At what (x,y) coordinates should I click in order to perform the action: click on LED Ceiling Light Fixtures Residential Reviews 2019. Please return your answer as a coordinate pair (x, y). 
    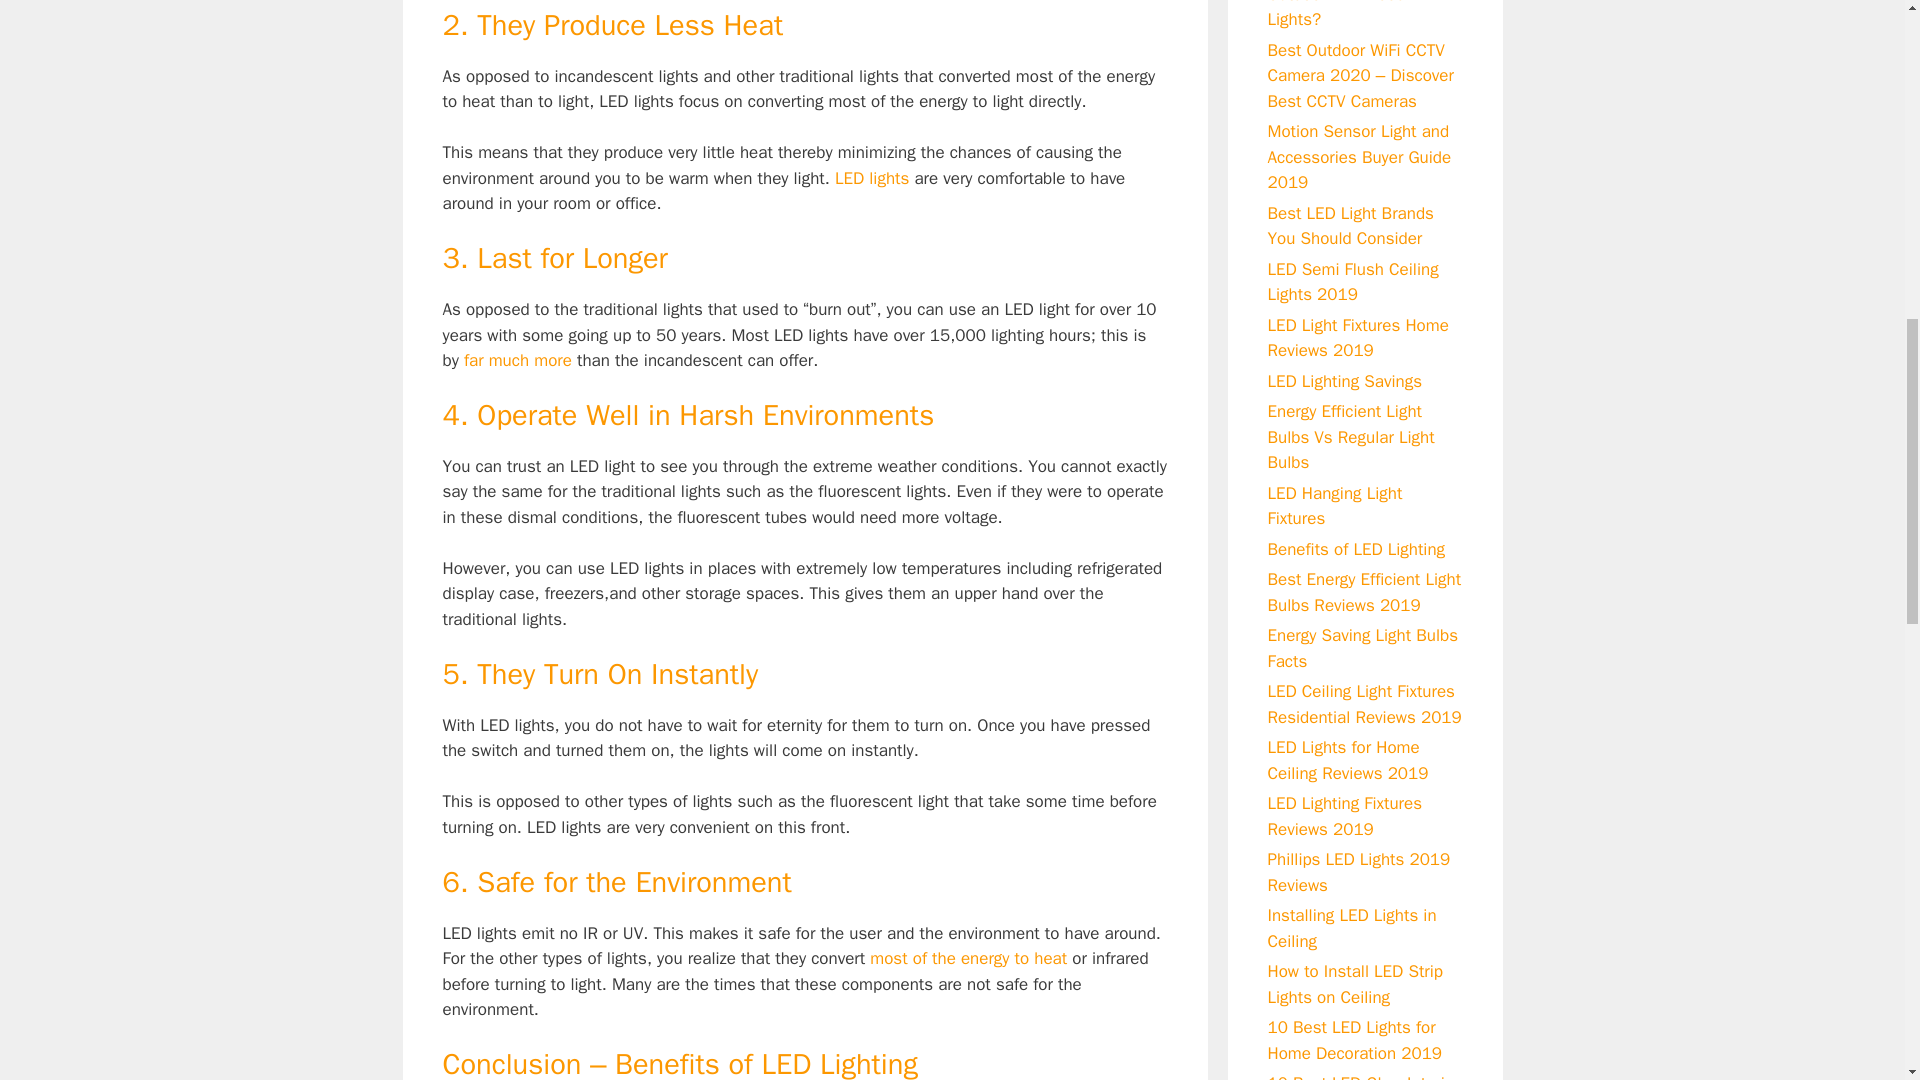
    Looking at the image, I should click on (1364, 704).